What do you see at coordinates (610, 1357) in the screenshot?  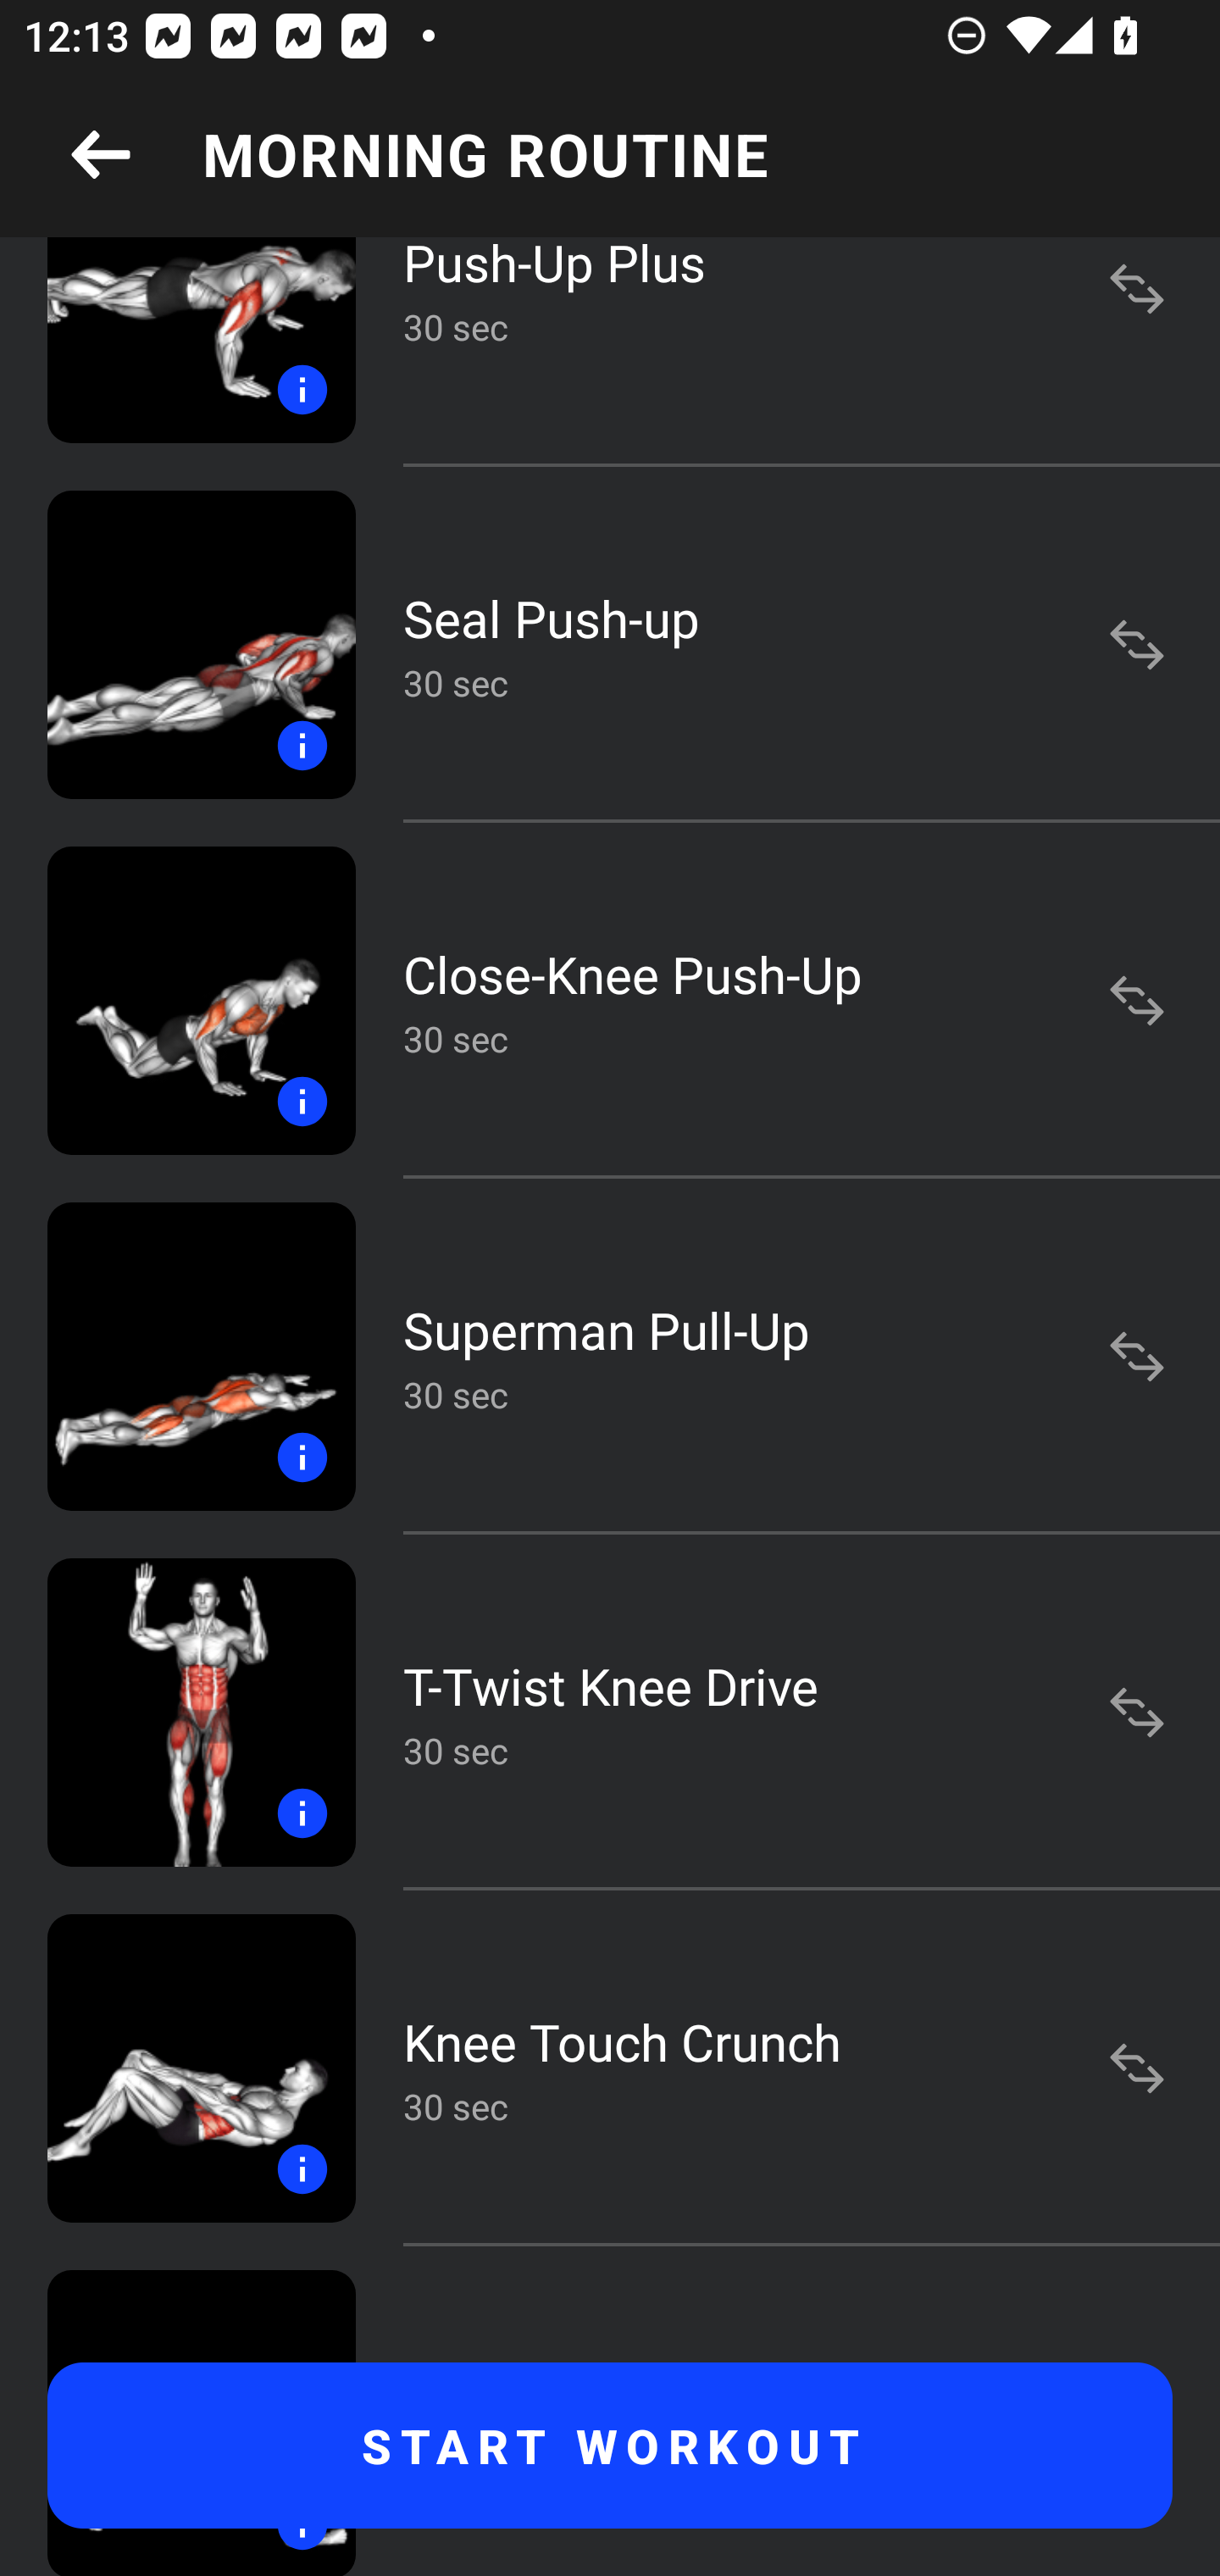 I see `Superman Pull-Up 30 sec` at bounding box center [610, 1357].